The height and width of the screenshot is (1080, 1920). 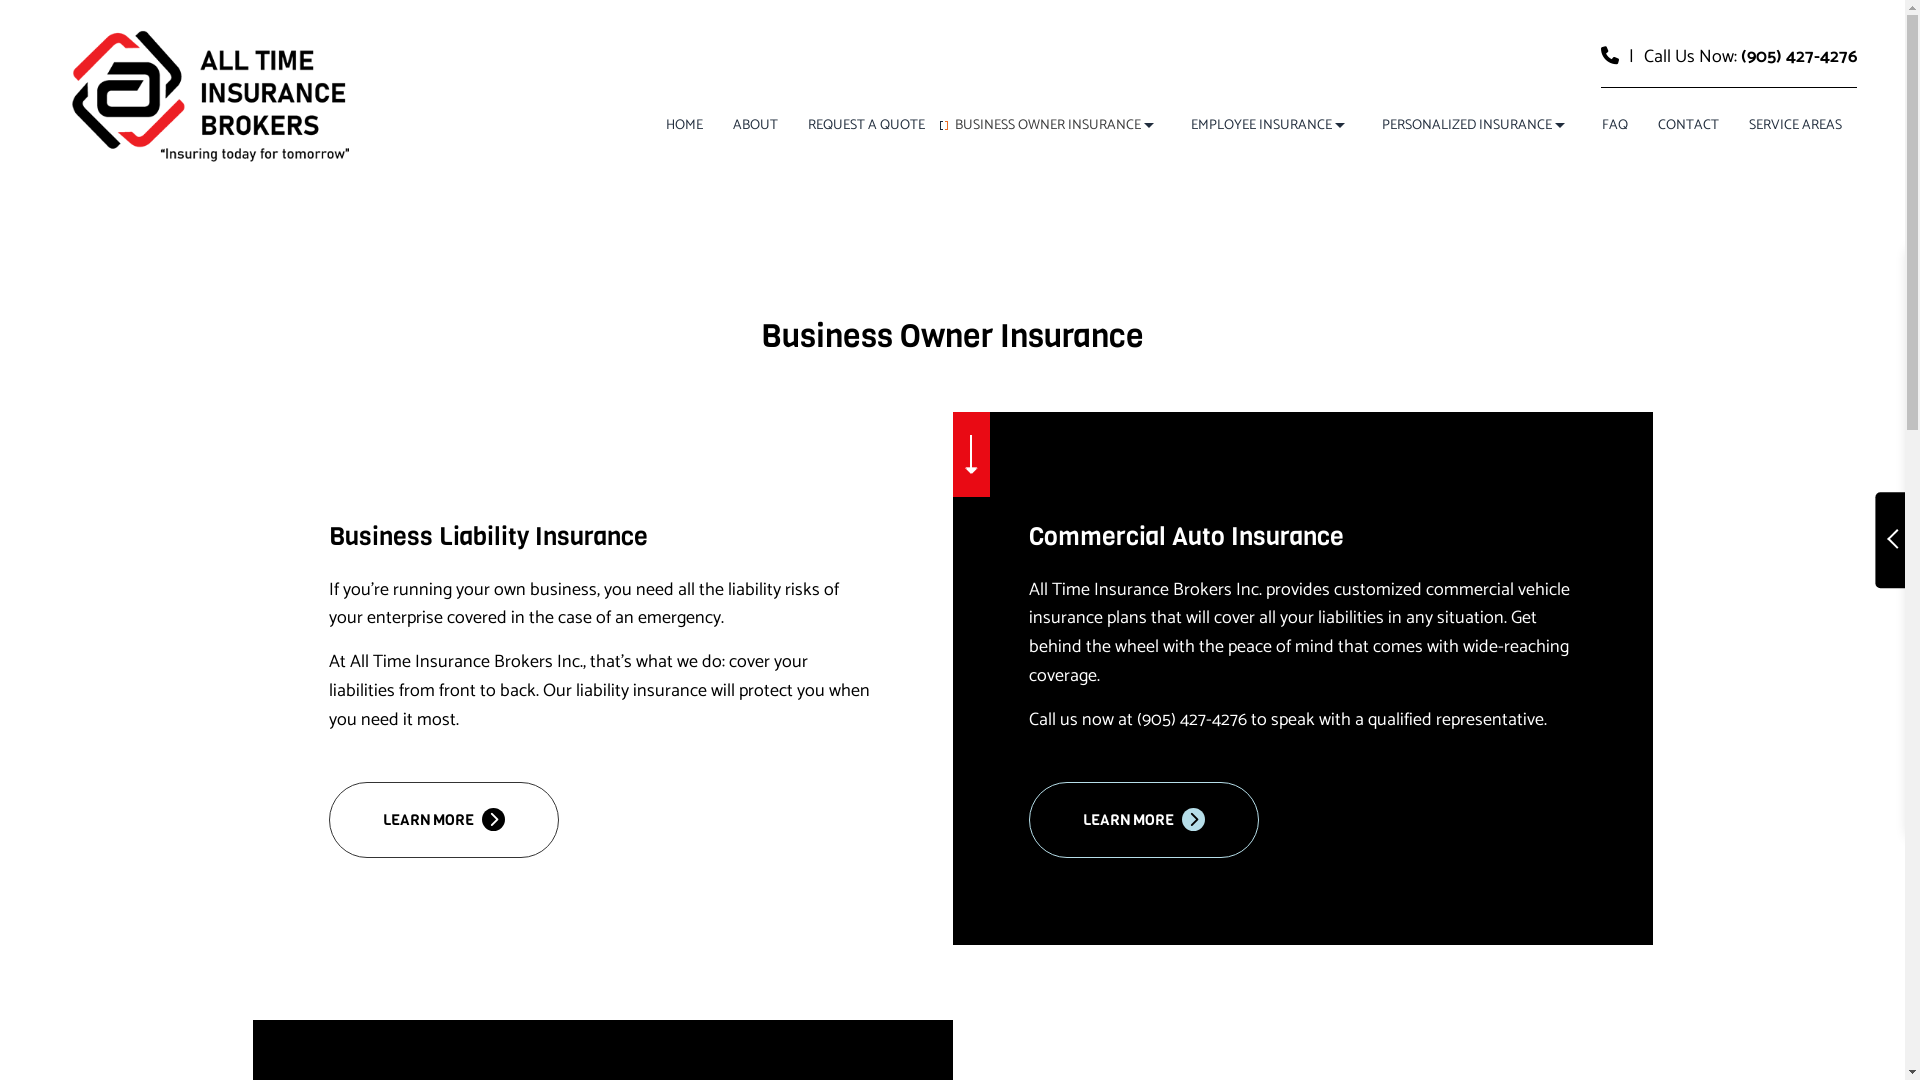 What do you see at coordinates (796, 268) in the screenshot?
I see `COMMERCIAL UMBRELLA INSURANCE` at bounding box center [796, 268].